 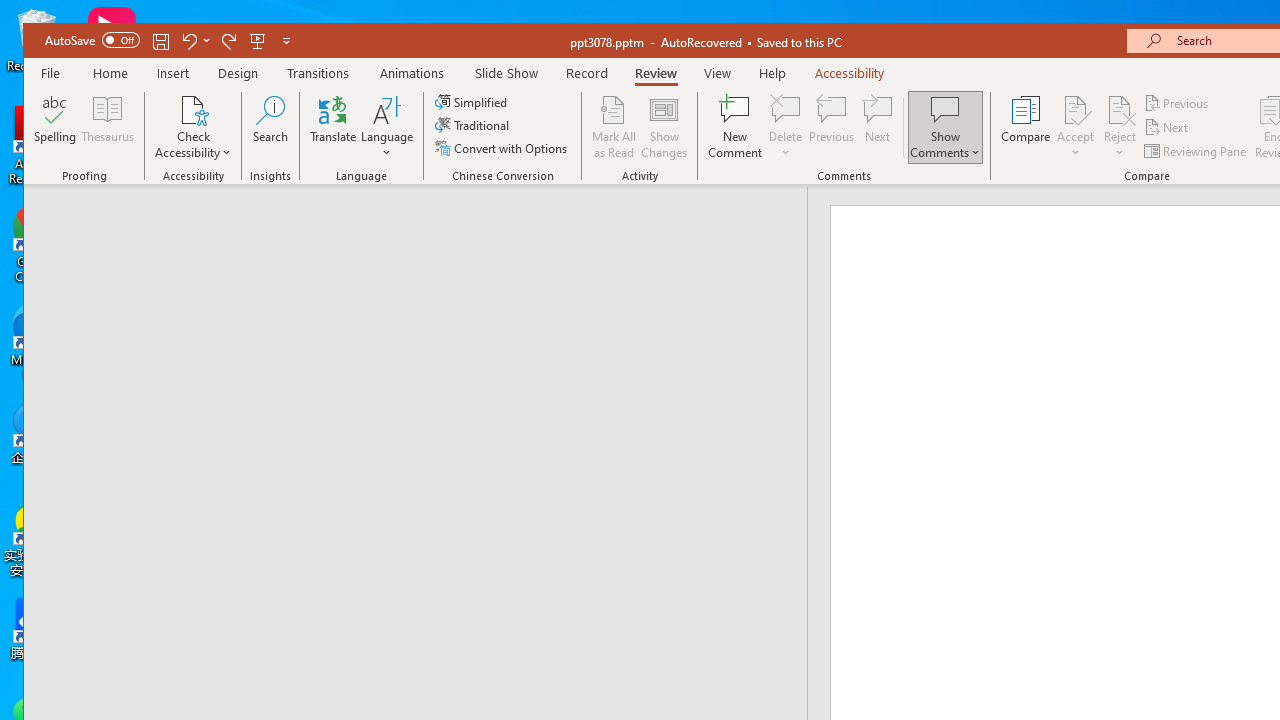 What do you see at coordinates (664, 127) in the screenshot?
I see `Show Changes` at bounding box center [664, 127].